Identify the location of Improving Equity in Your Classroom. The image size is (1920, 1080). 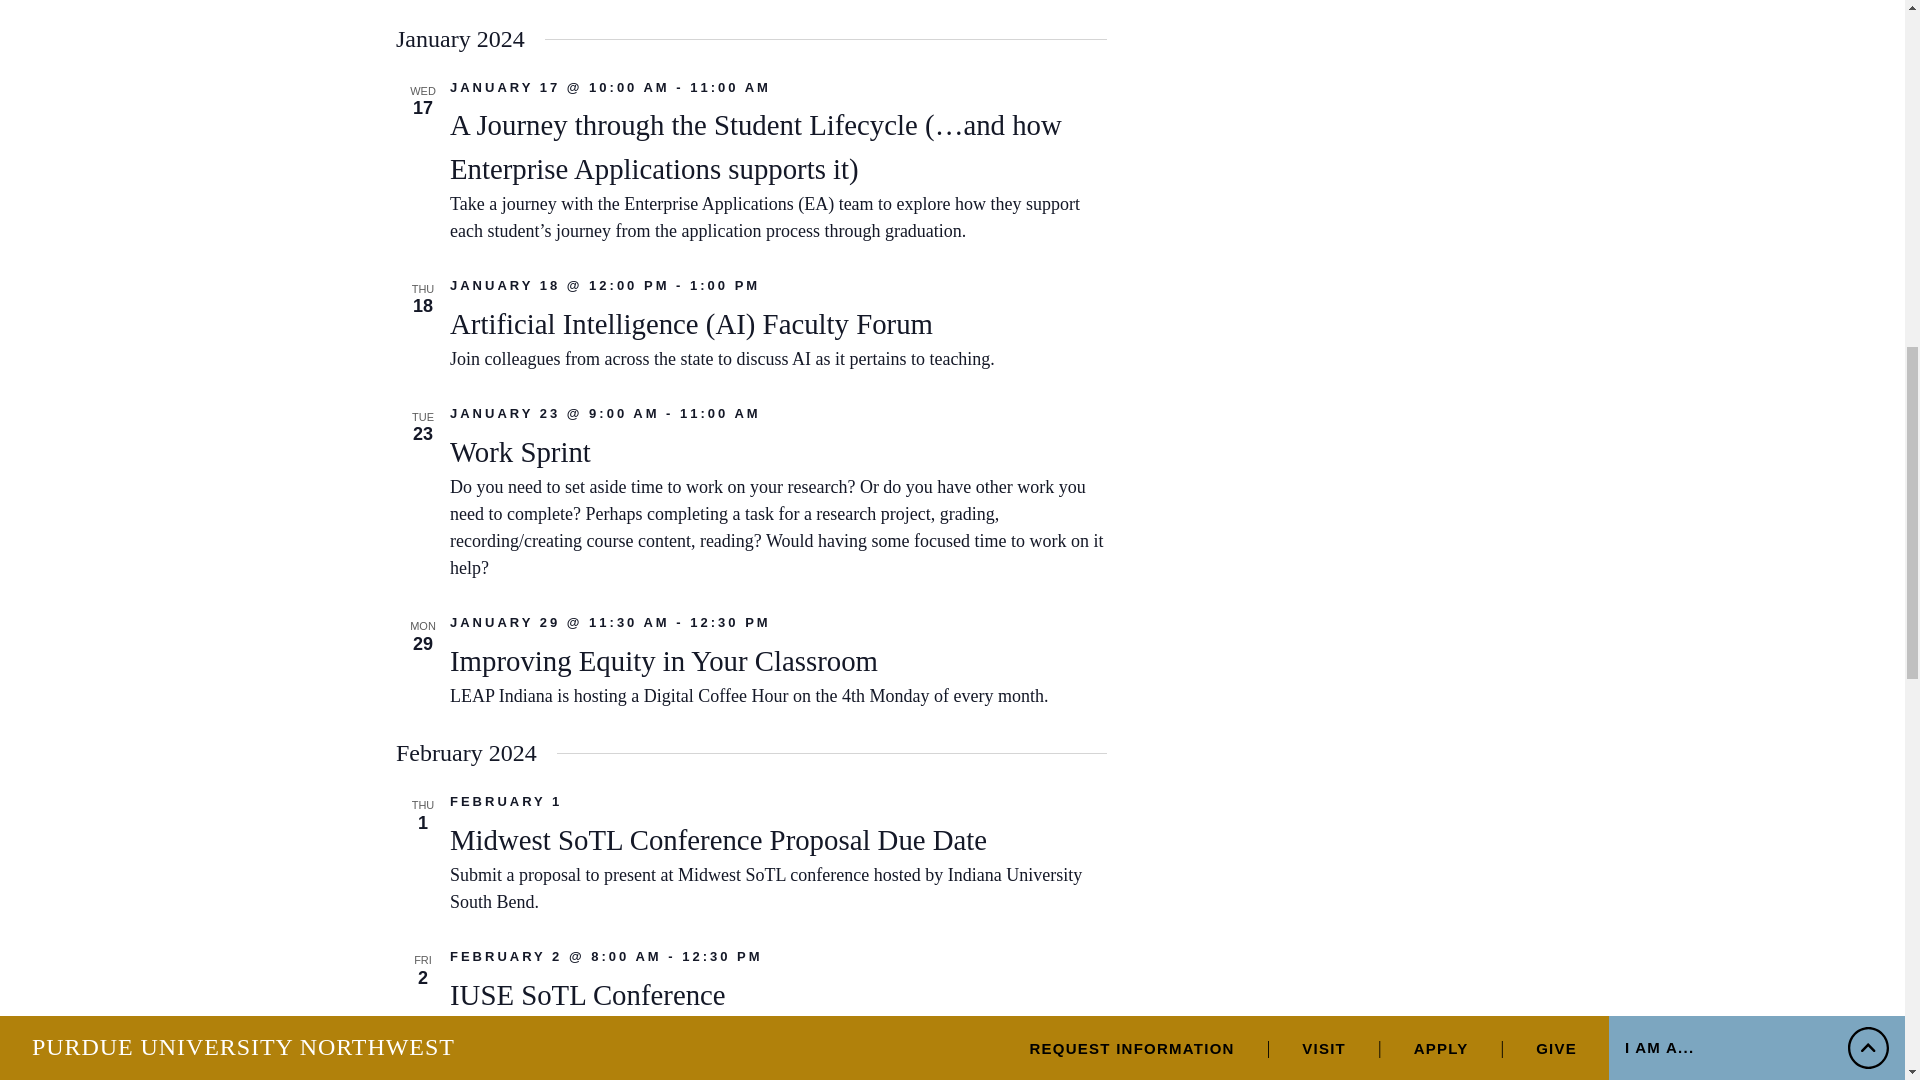
(663, 661).